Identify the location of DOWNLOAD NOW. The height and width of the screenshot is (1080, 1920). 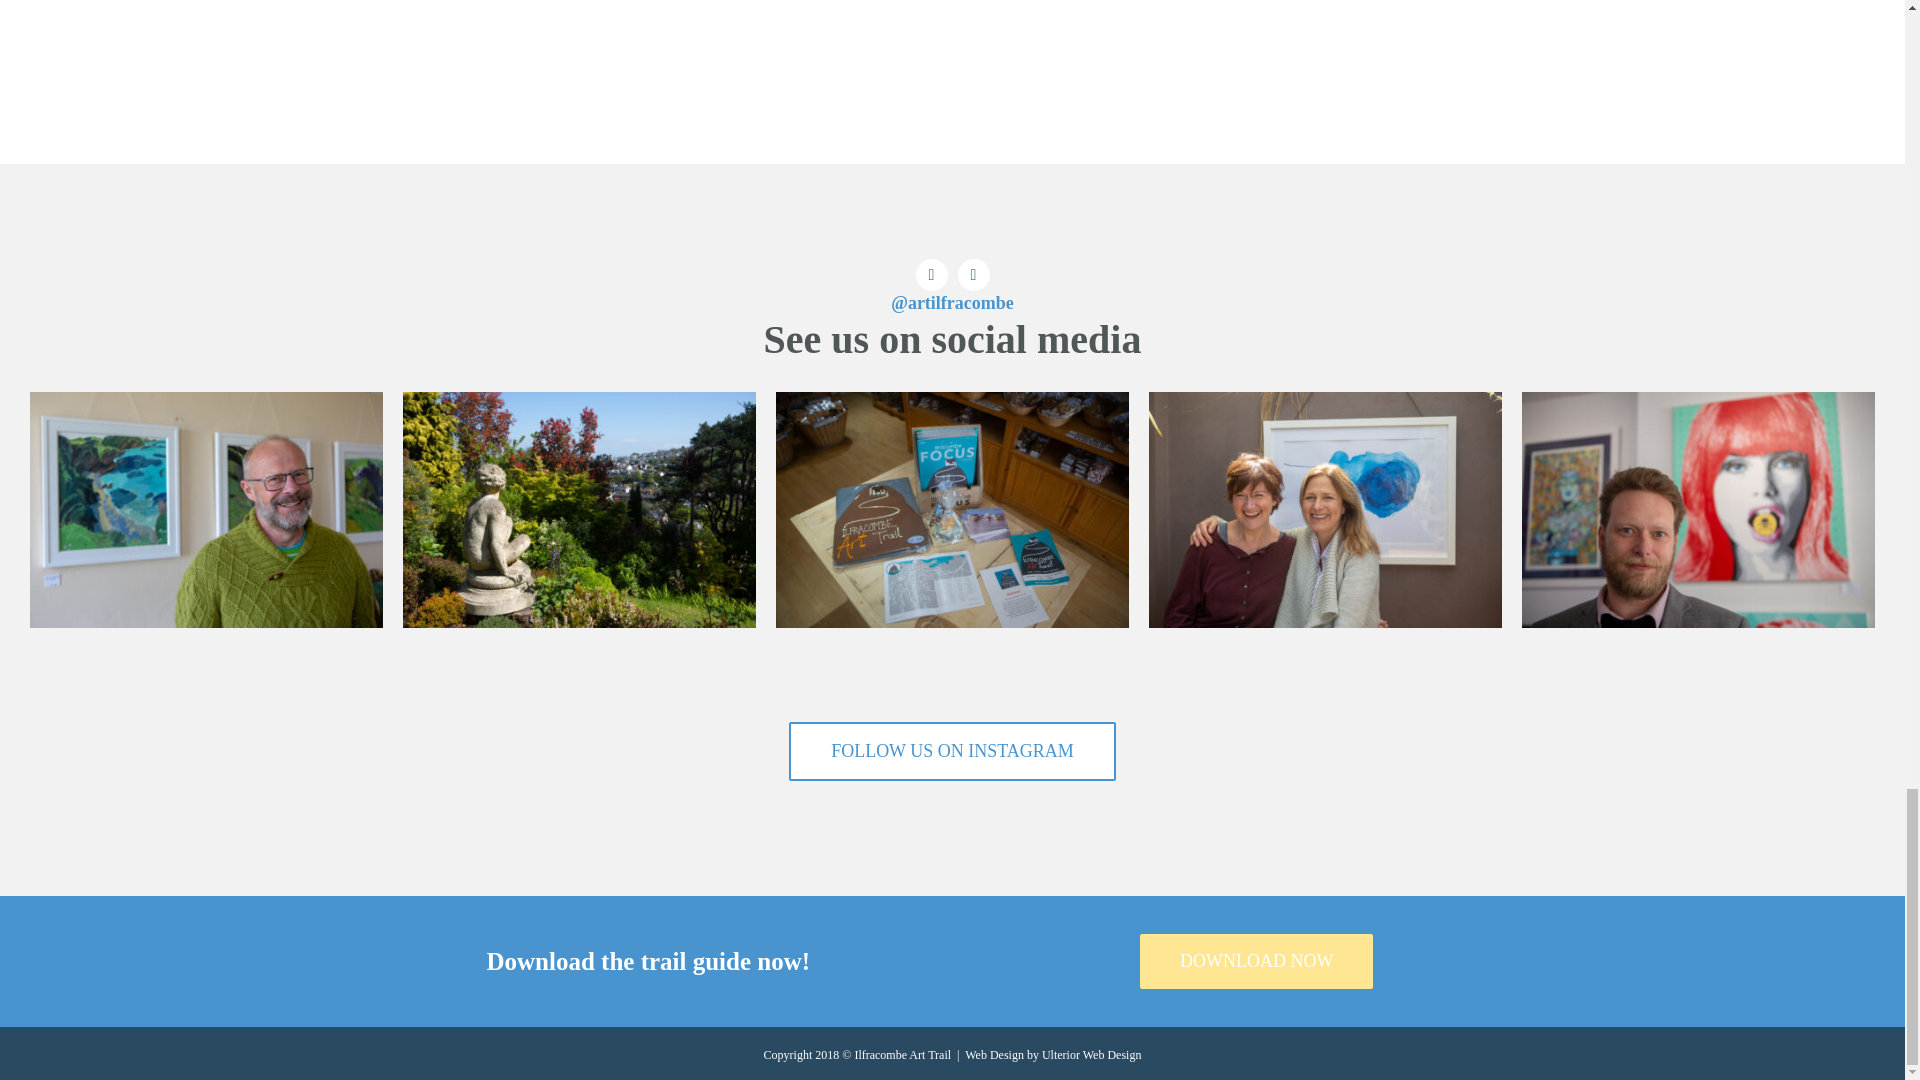
(1256, 962).